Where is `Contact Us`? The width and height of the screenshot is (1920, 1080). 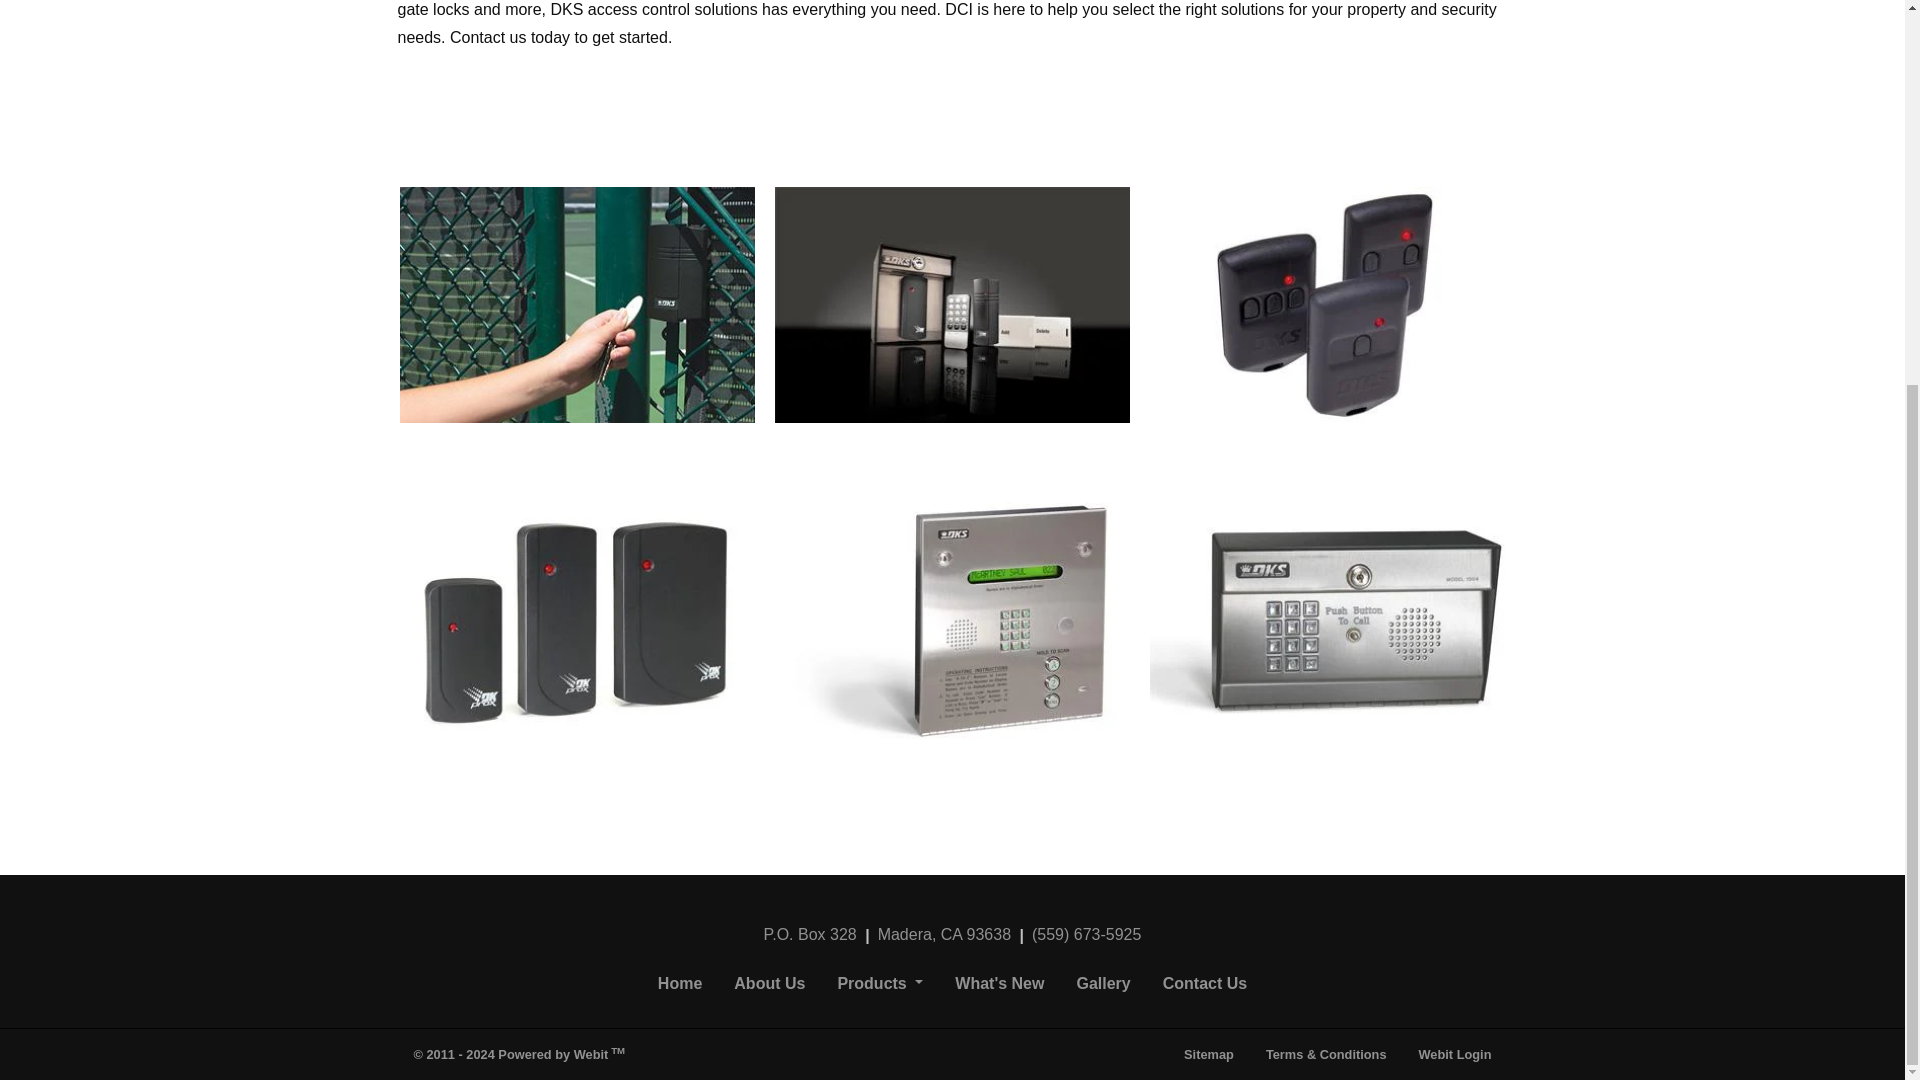 Contact Us is located at coordinates (1204, 984).